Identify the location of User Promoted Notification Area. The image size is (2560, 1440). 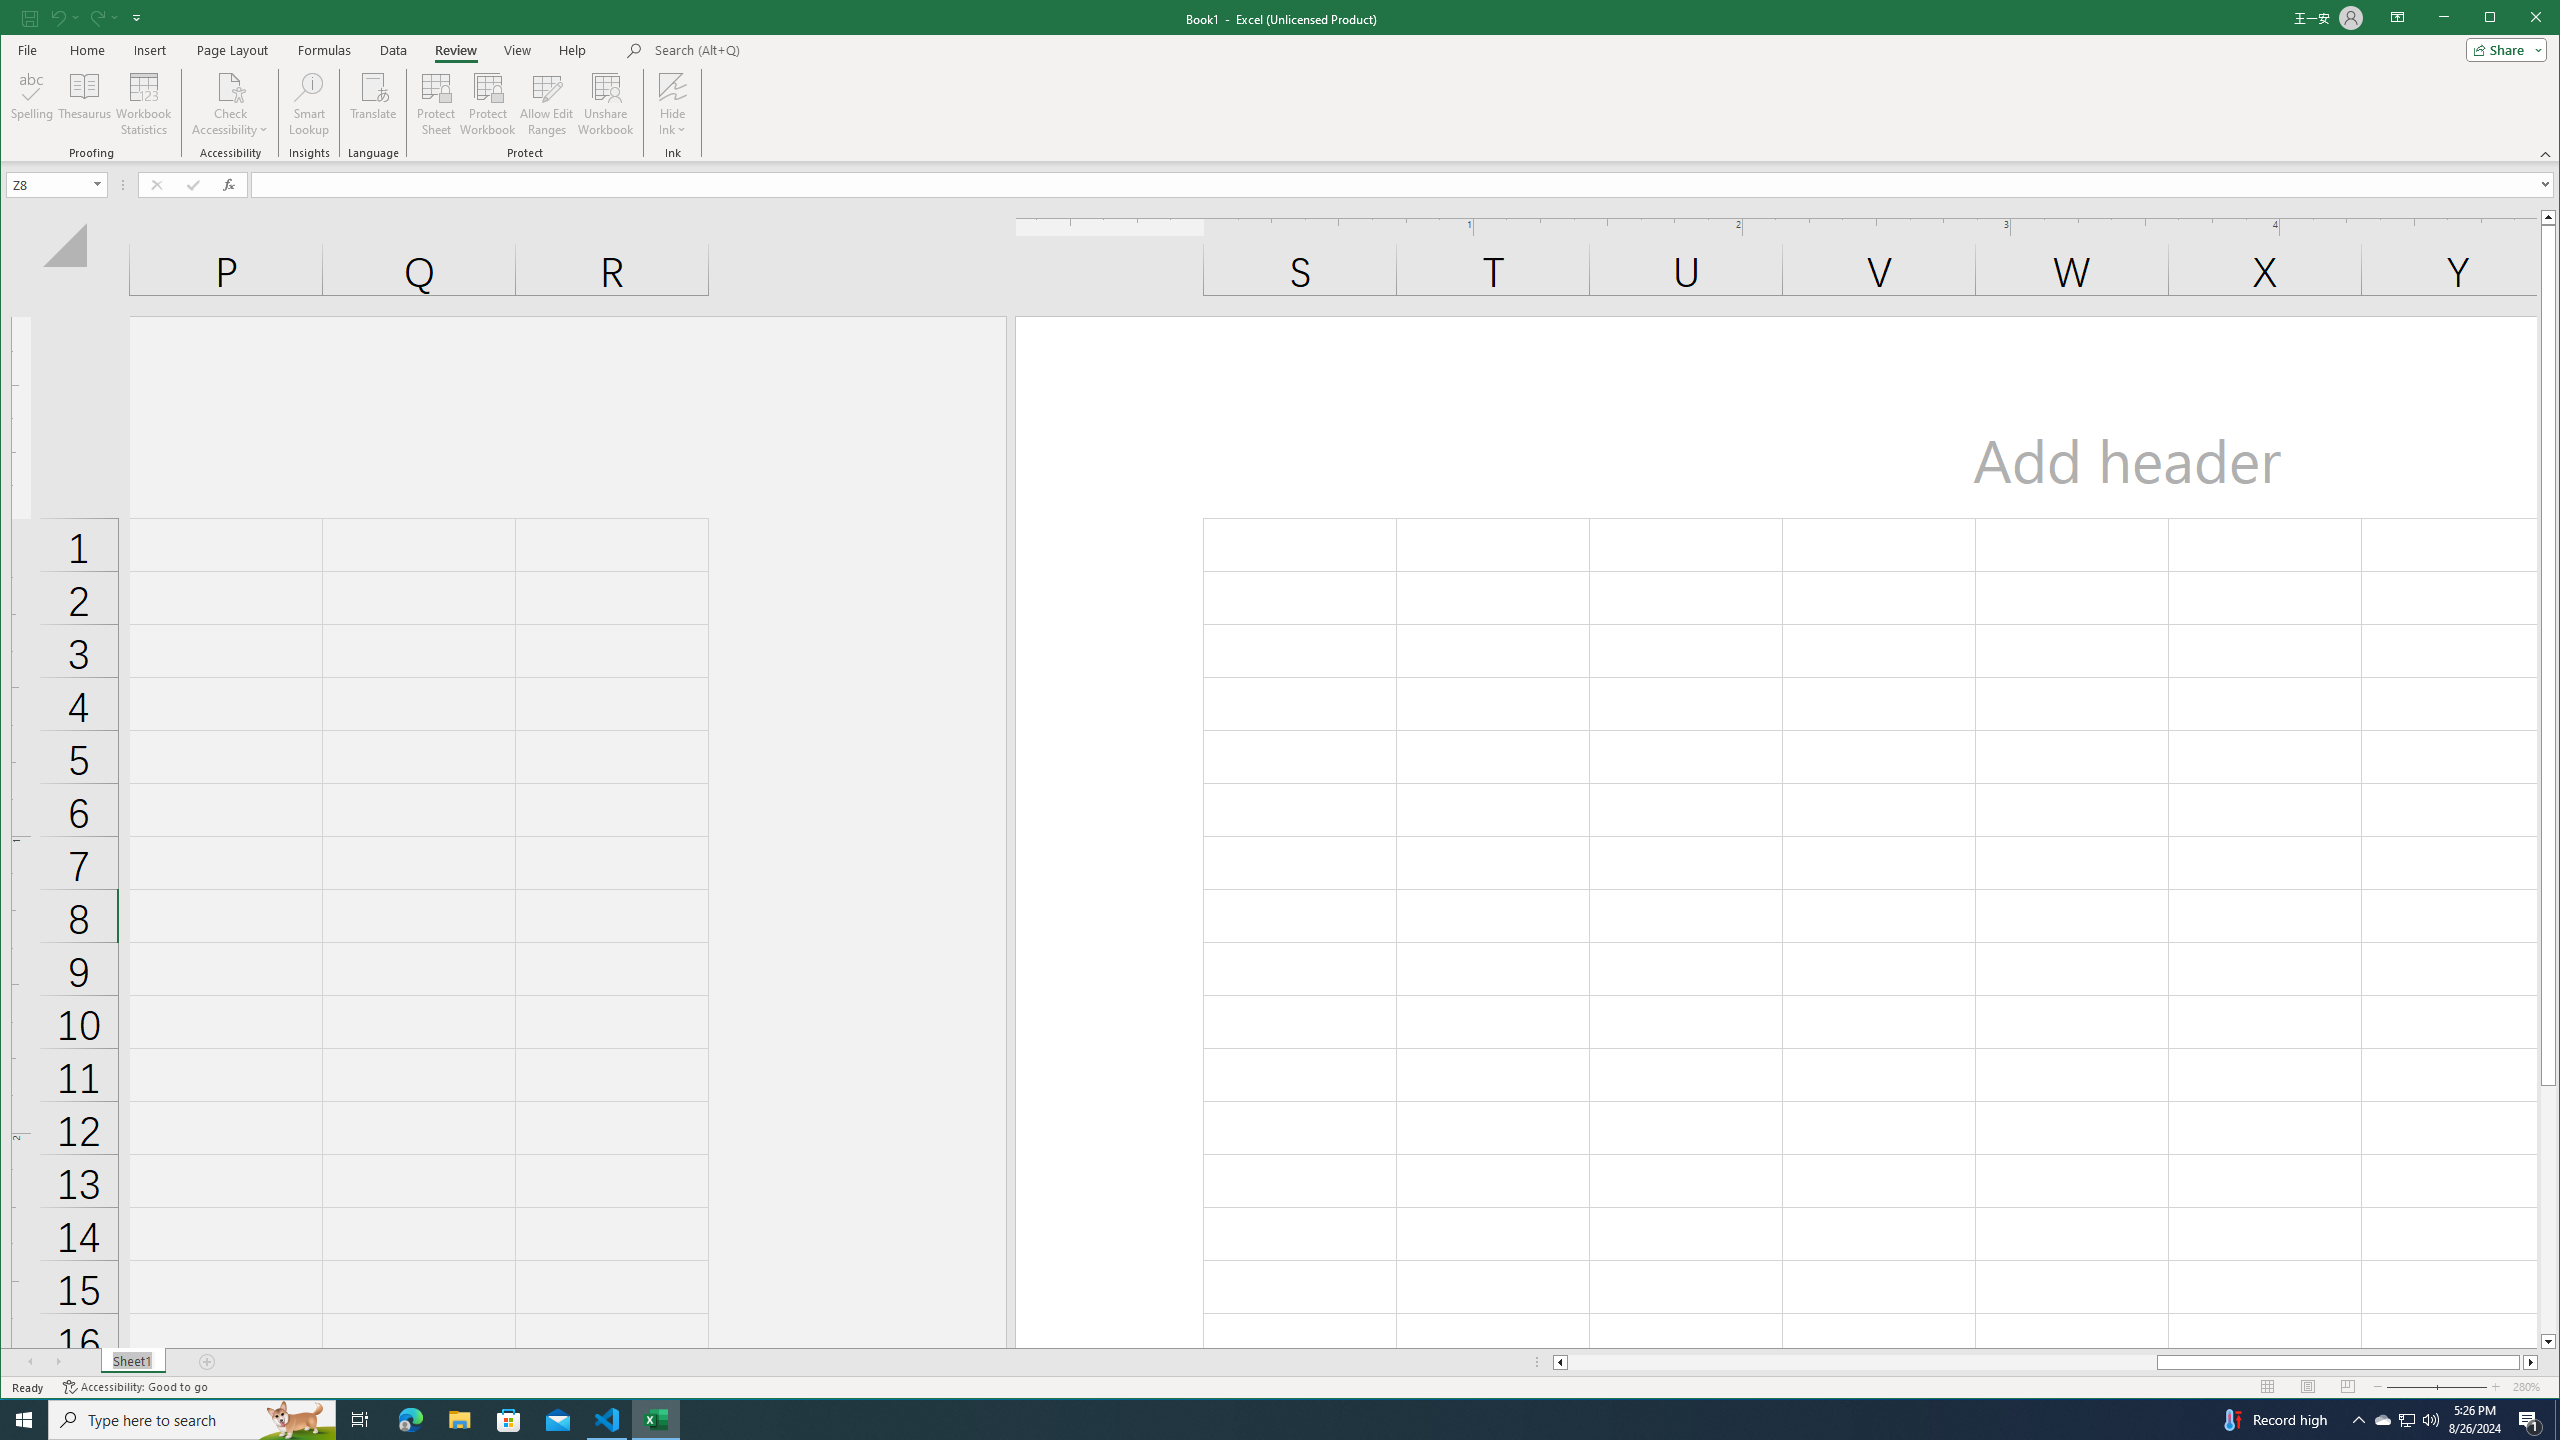
(2406, 1420).